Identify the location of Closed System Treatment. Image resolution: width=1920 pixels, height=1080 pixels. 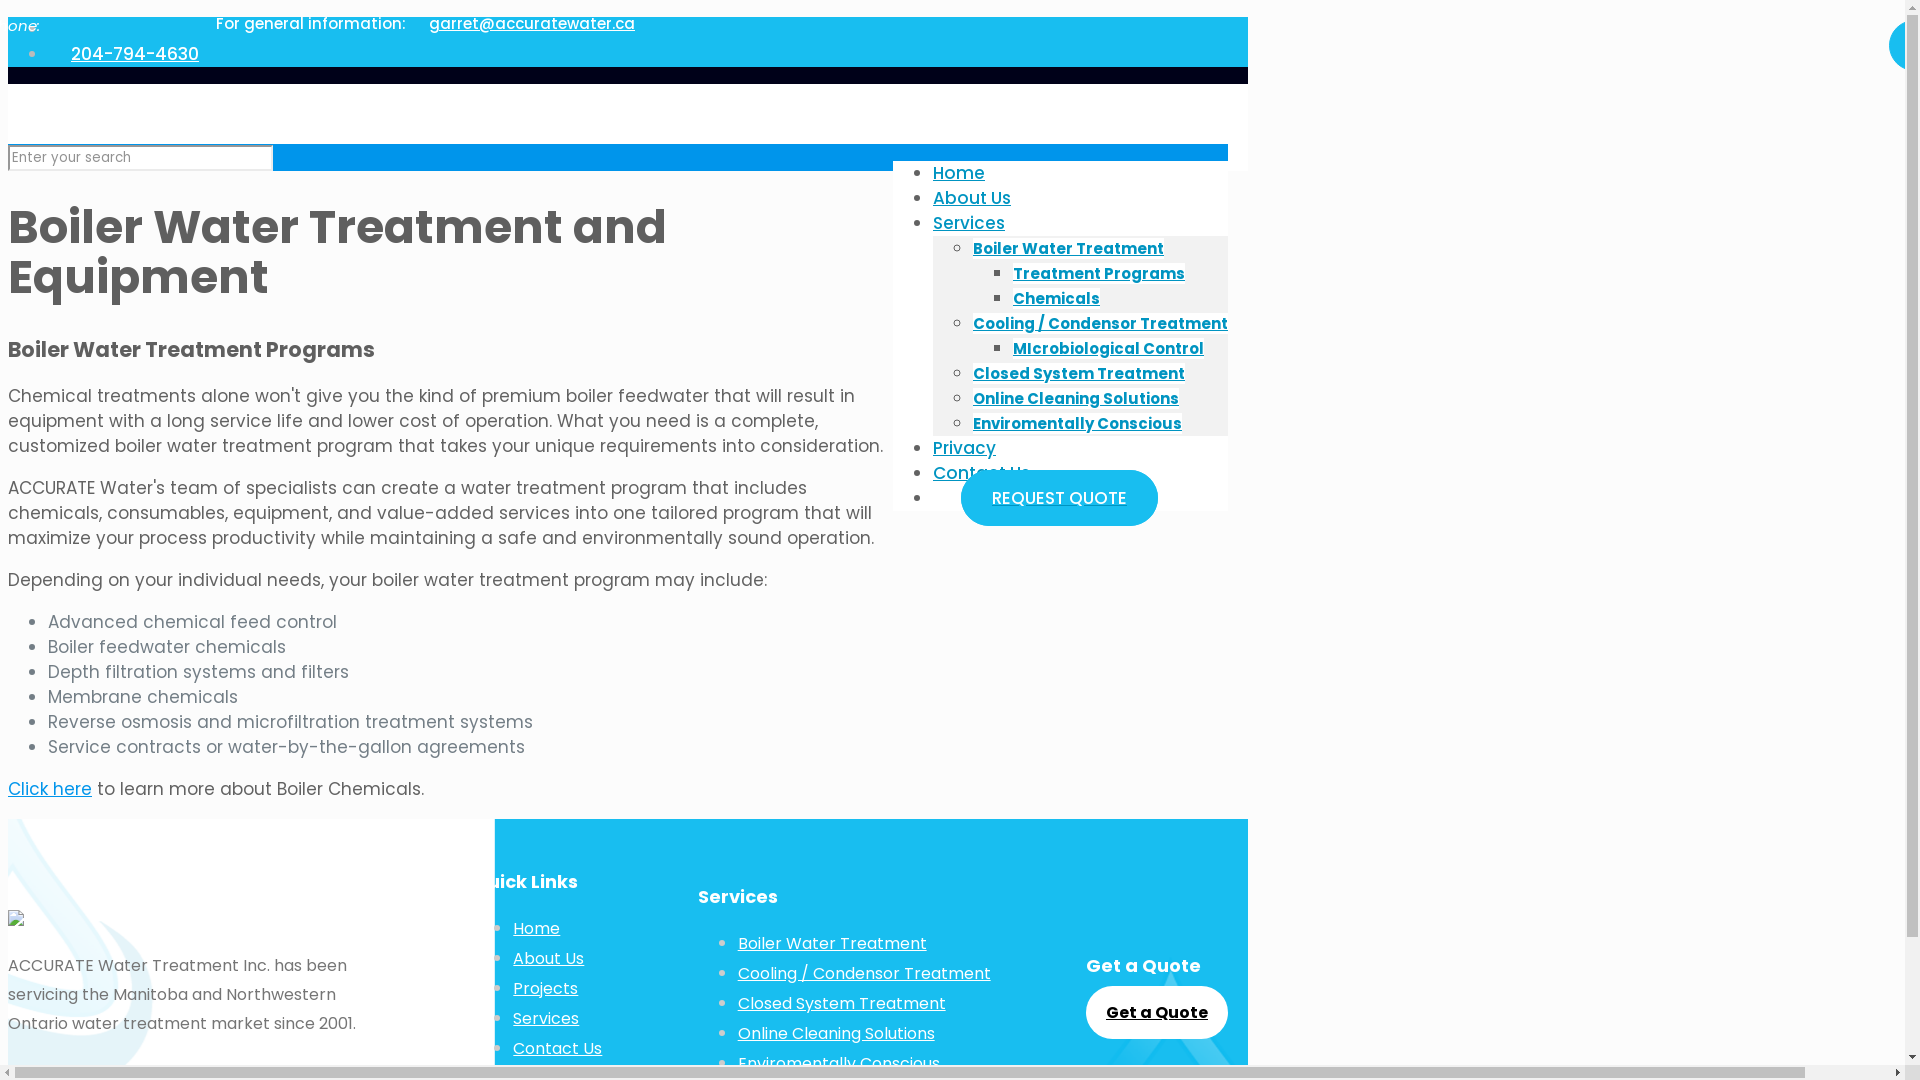
(842, 1004).